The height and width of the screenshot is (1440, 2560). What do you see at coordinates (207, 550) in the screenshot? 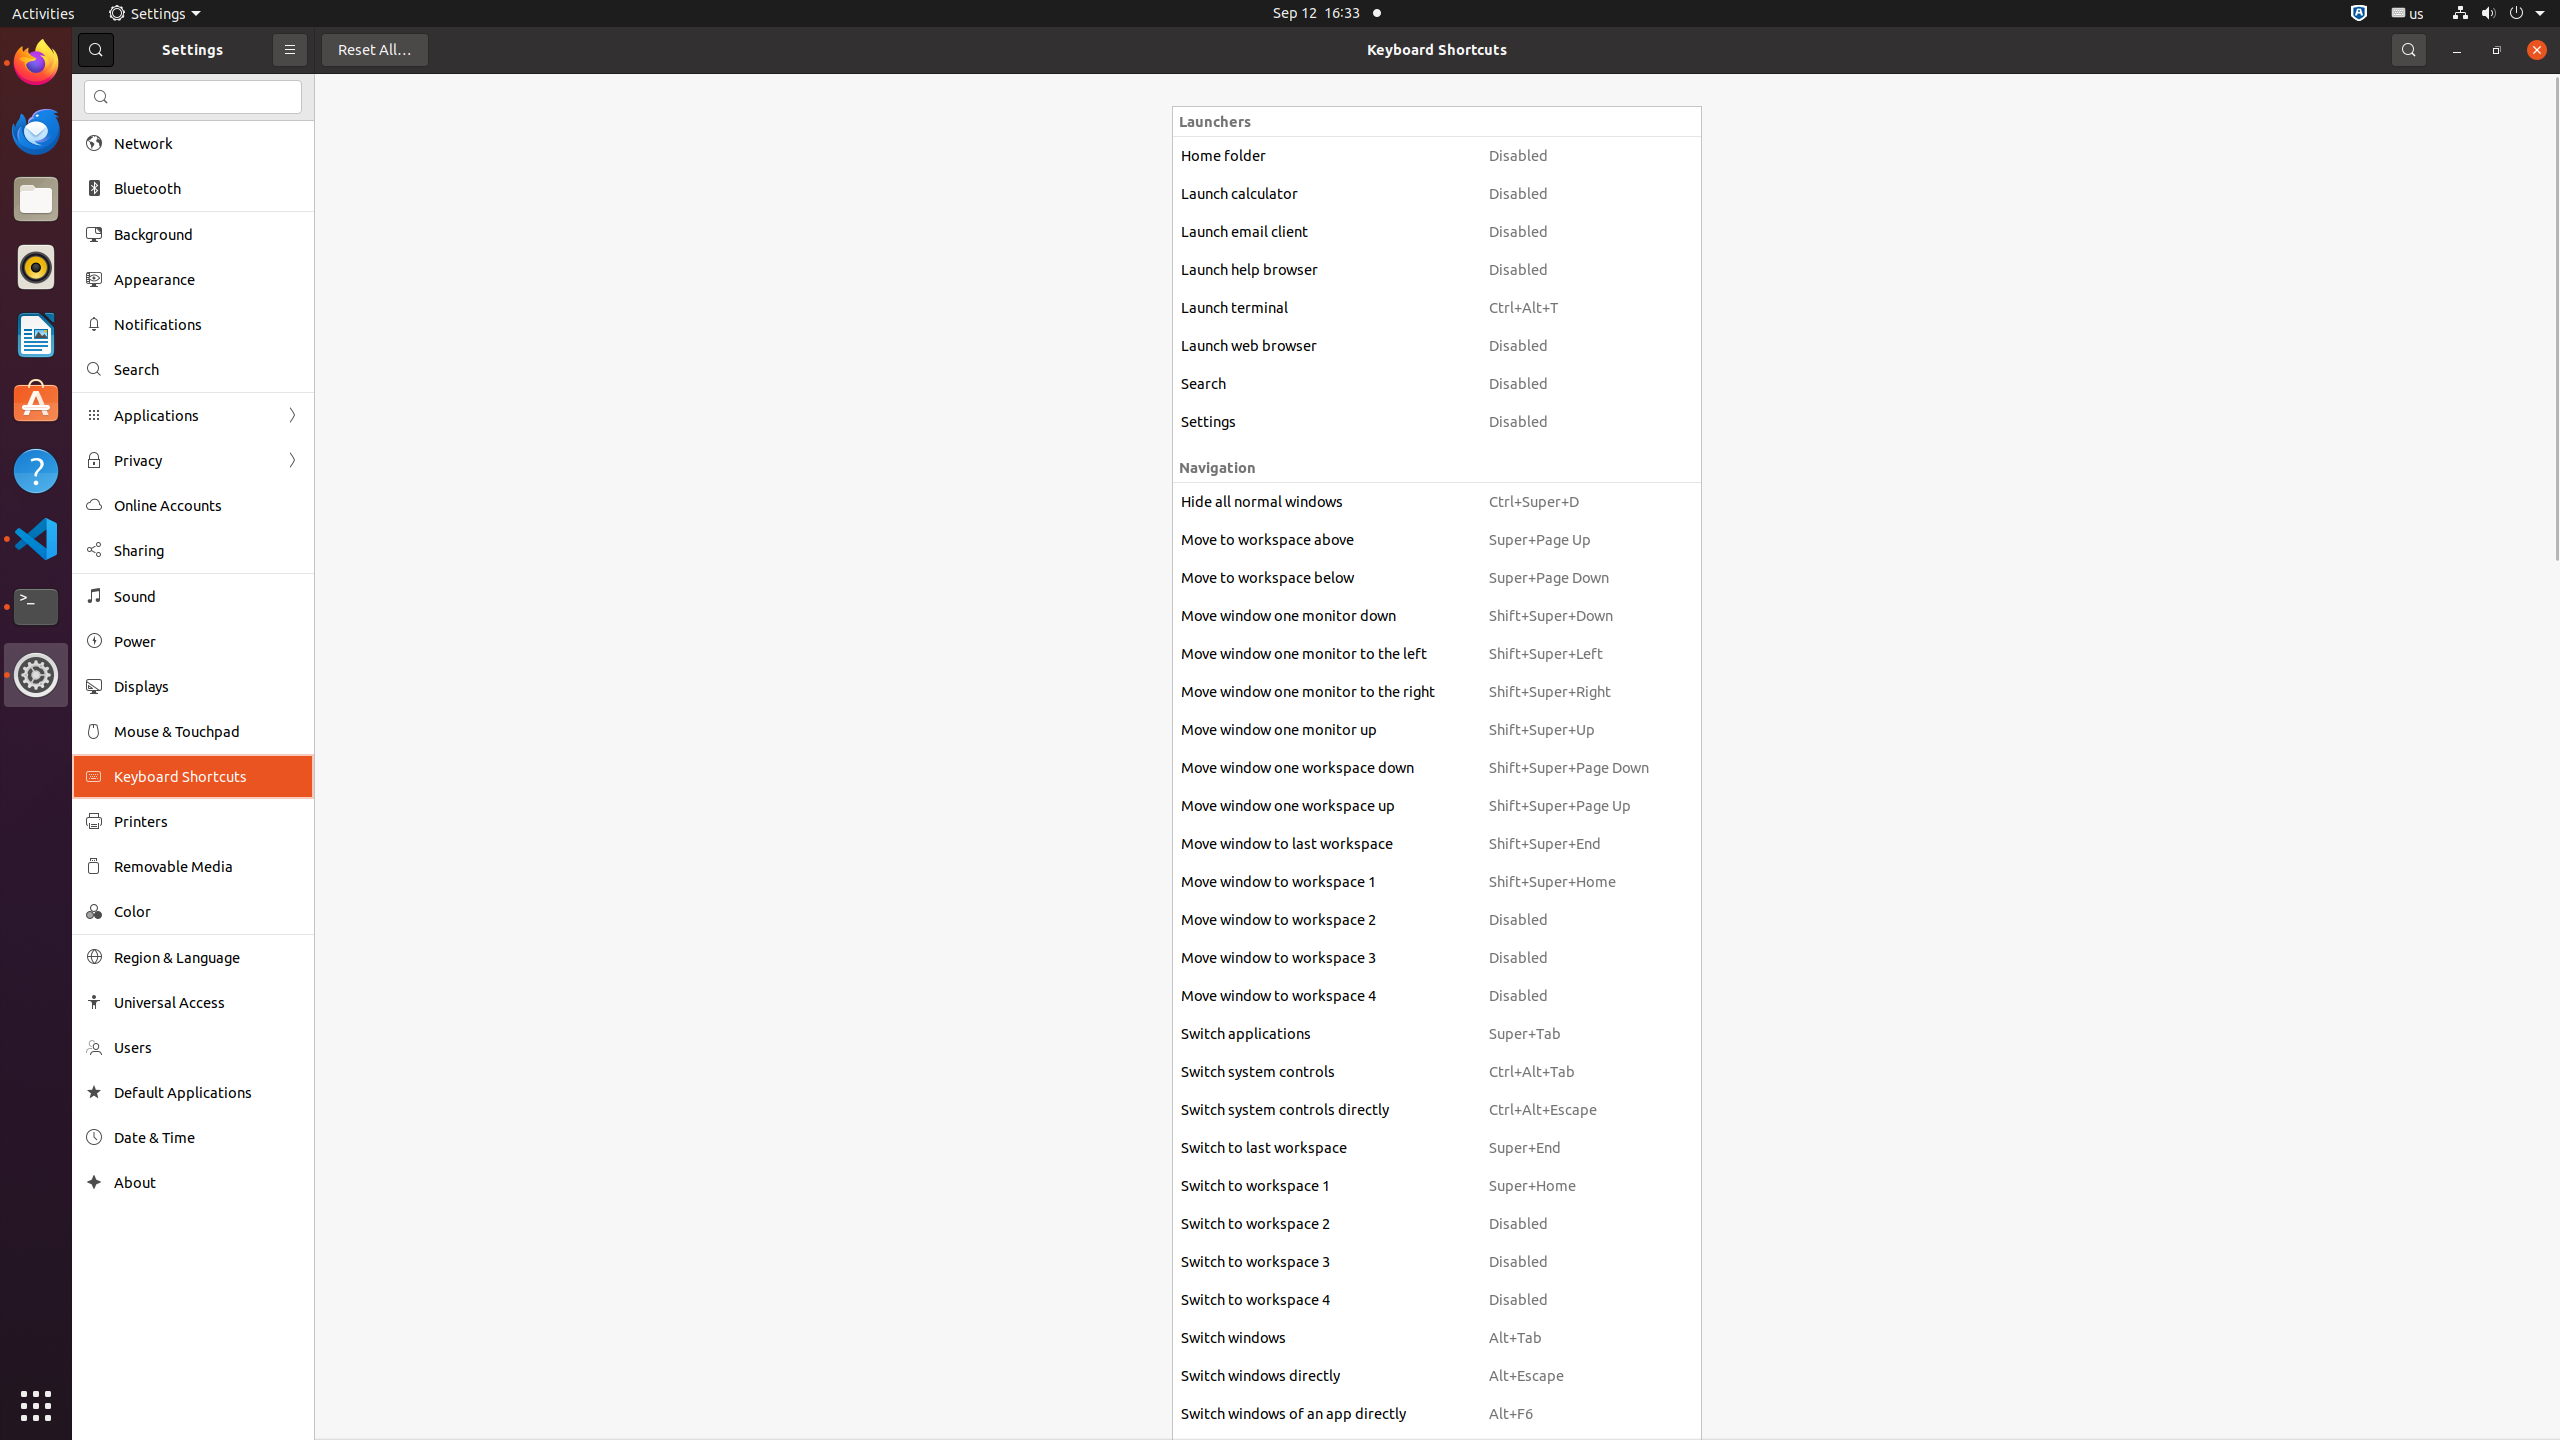
I see `Sharing` at bounding box center [207, 550].